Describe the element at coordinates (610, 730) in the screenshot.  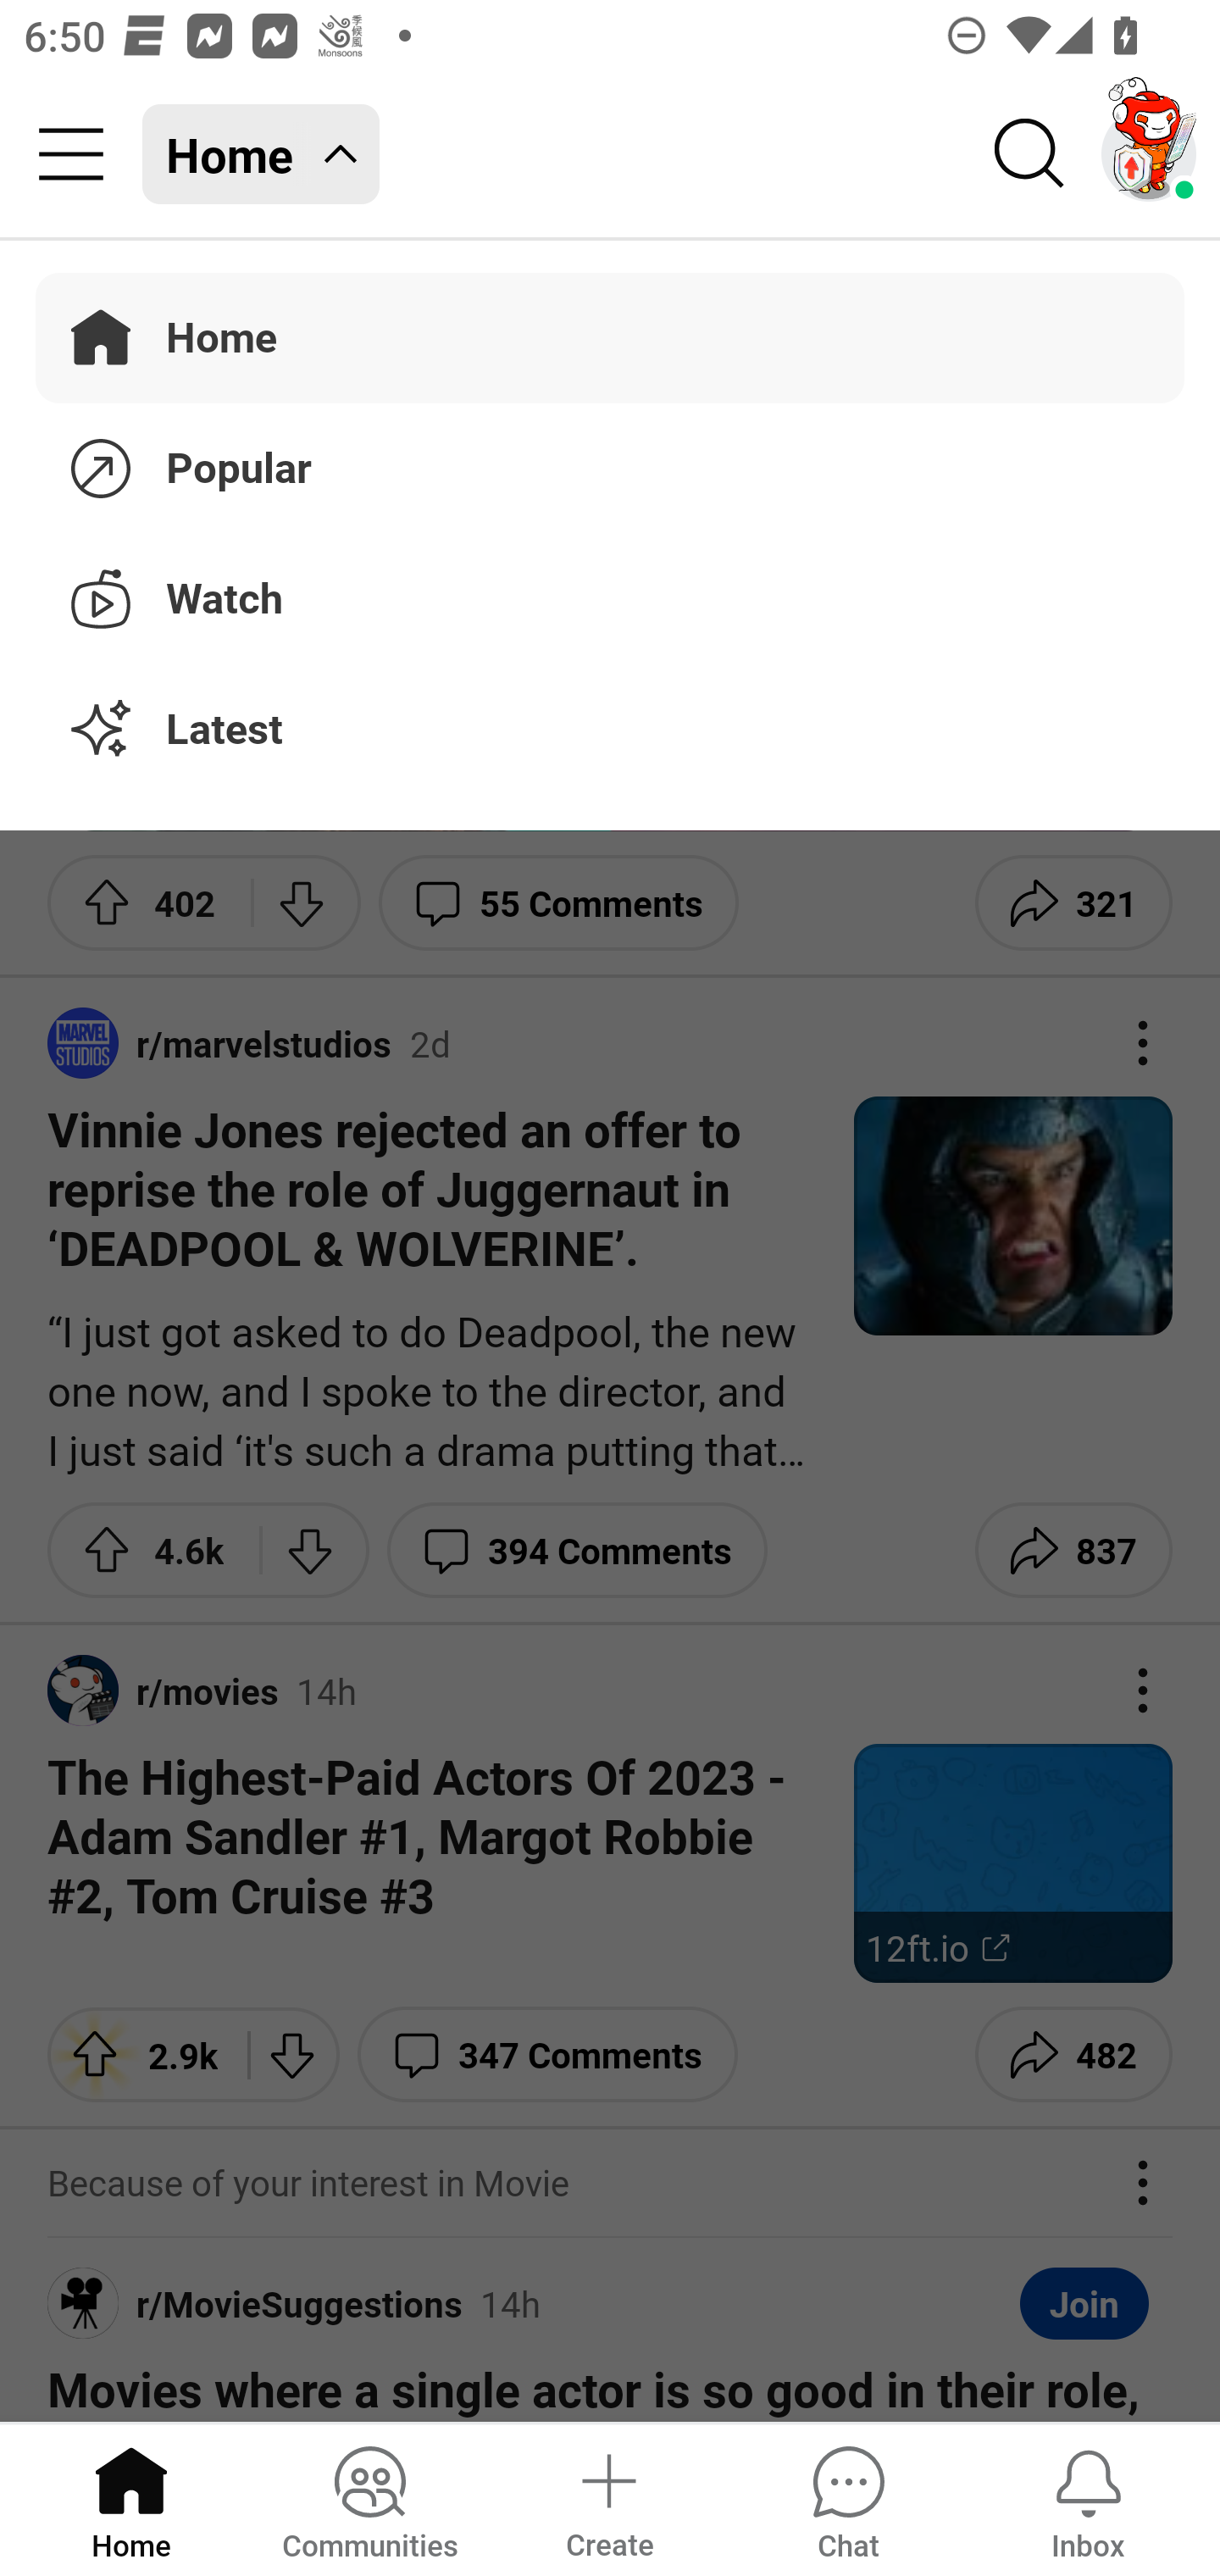
I see `Latest Latest feed` at that location.